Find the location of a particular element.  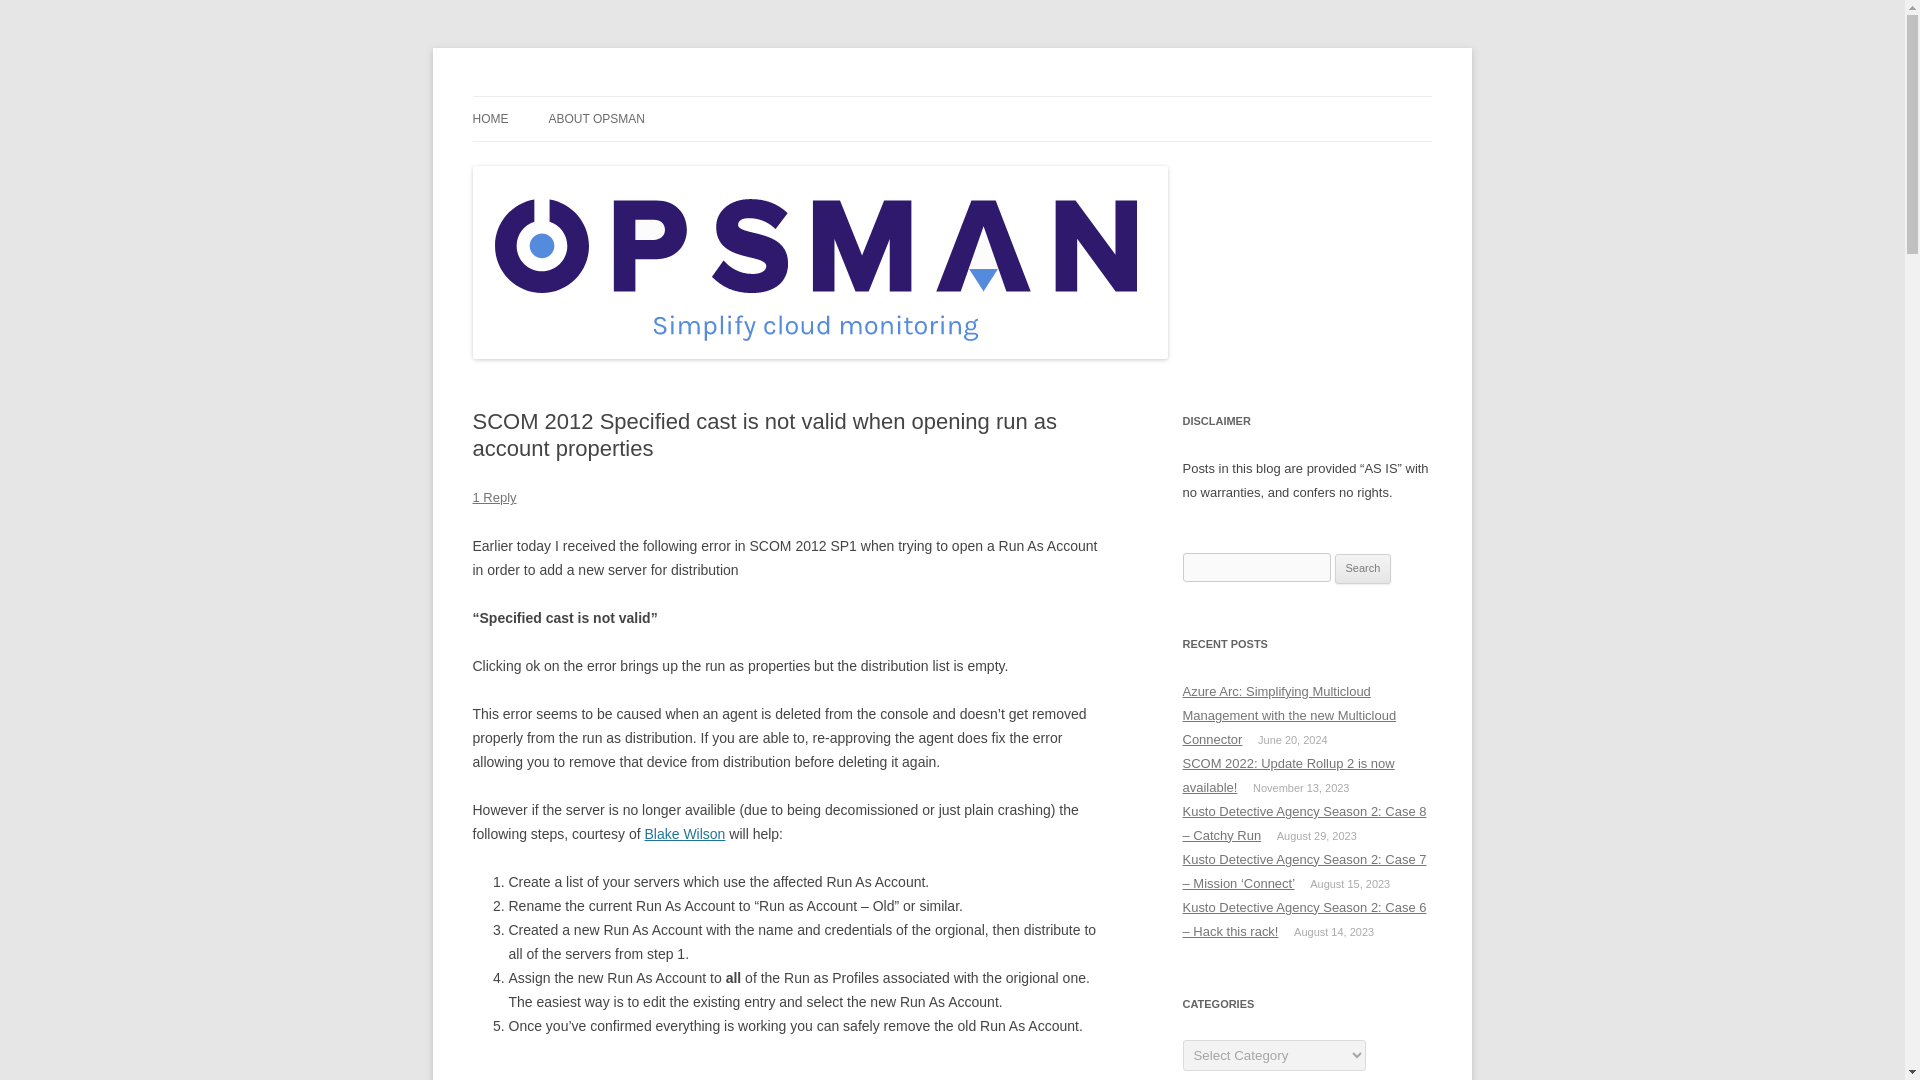

1 Reply is located at coordinates (494, 498).